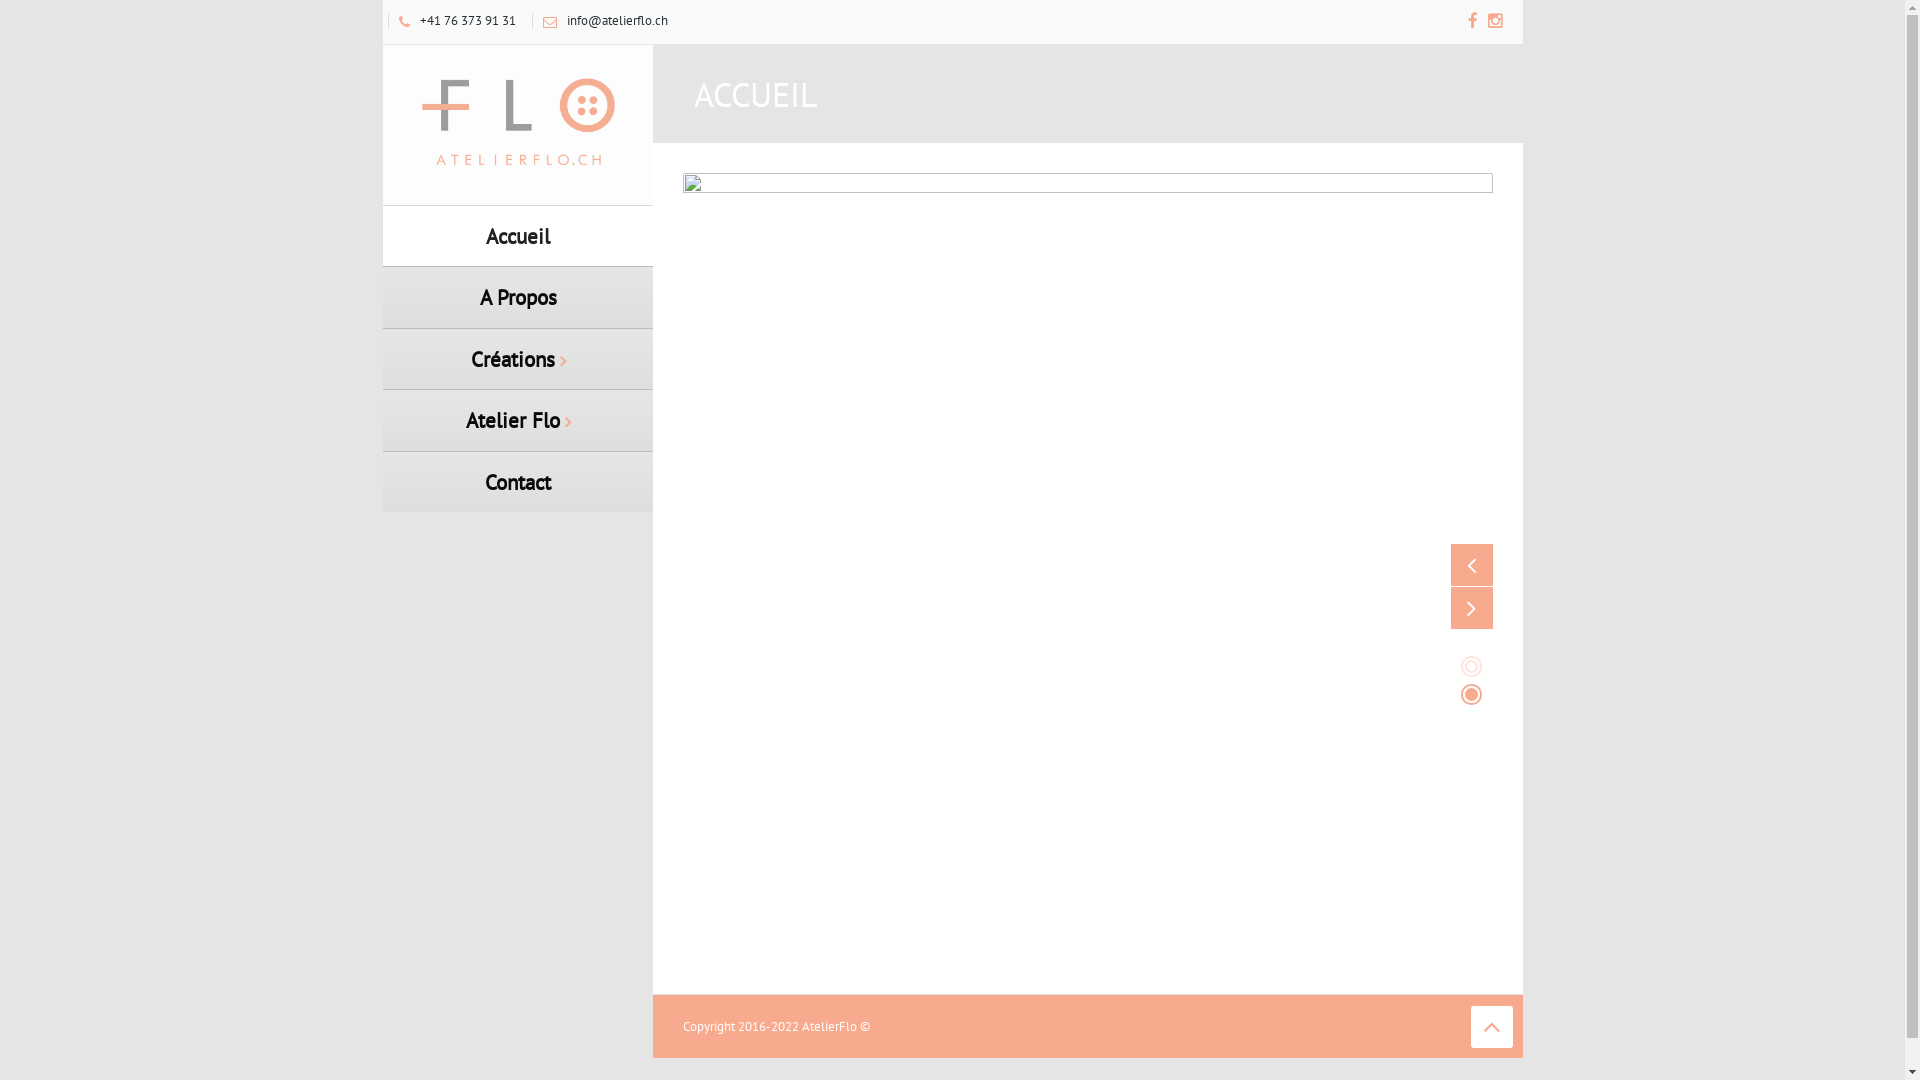 The image size is (1920, 1080). What do you see at coordinates (517, 482) in the screenshot?
I see `Contact` at bounding box center [517, 482].